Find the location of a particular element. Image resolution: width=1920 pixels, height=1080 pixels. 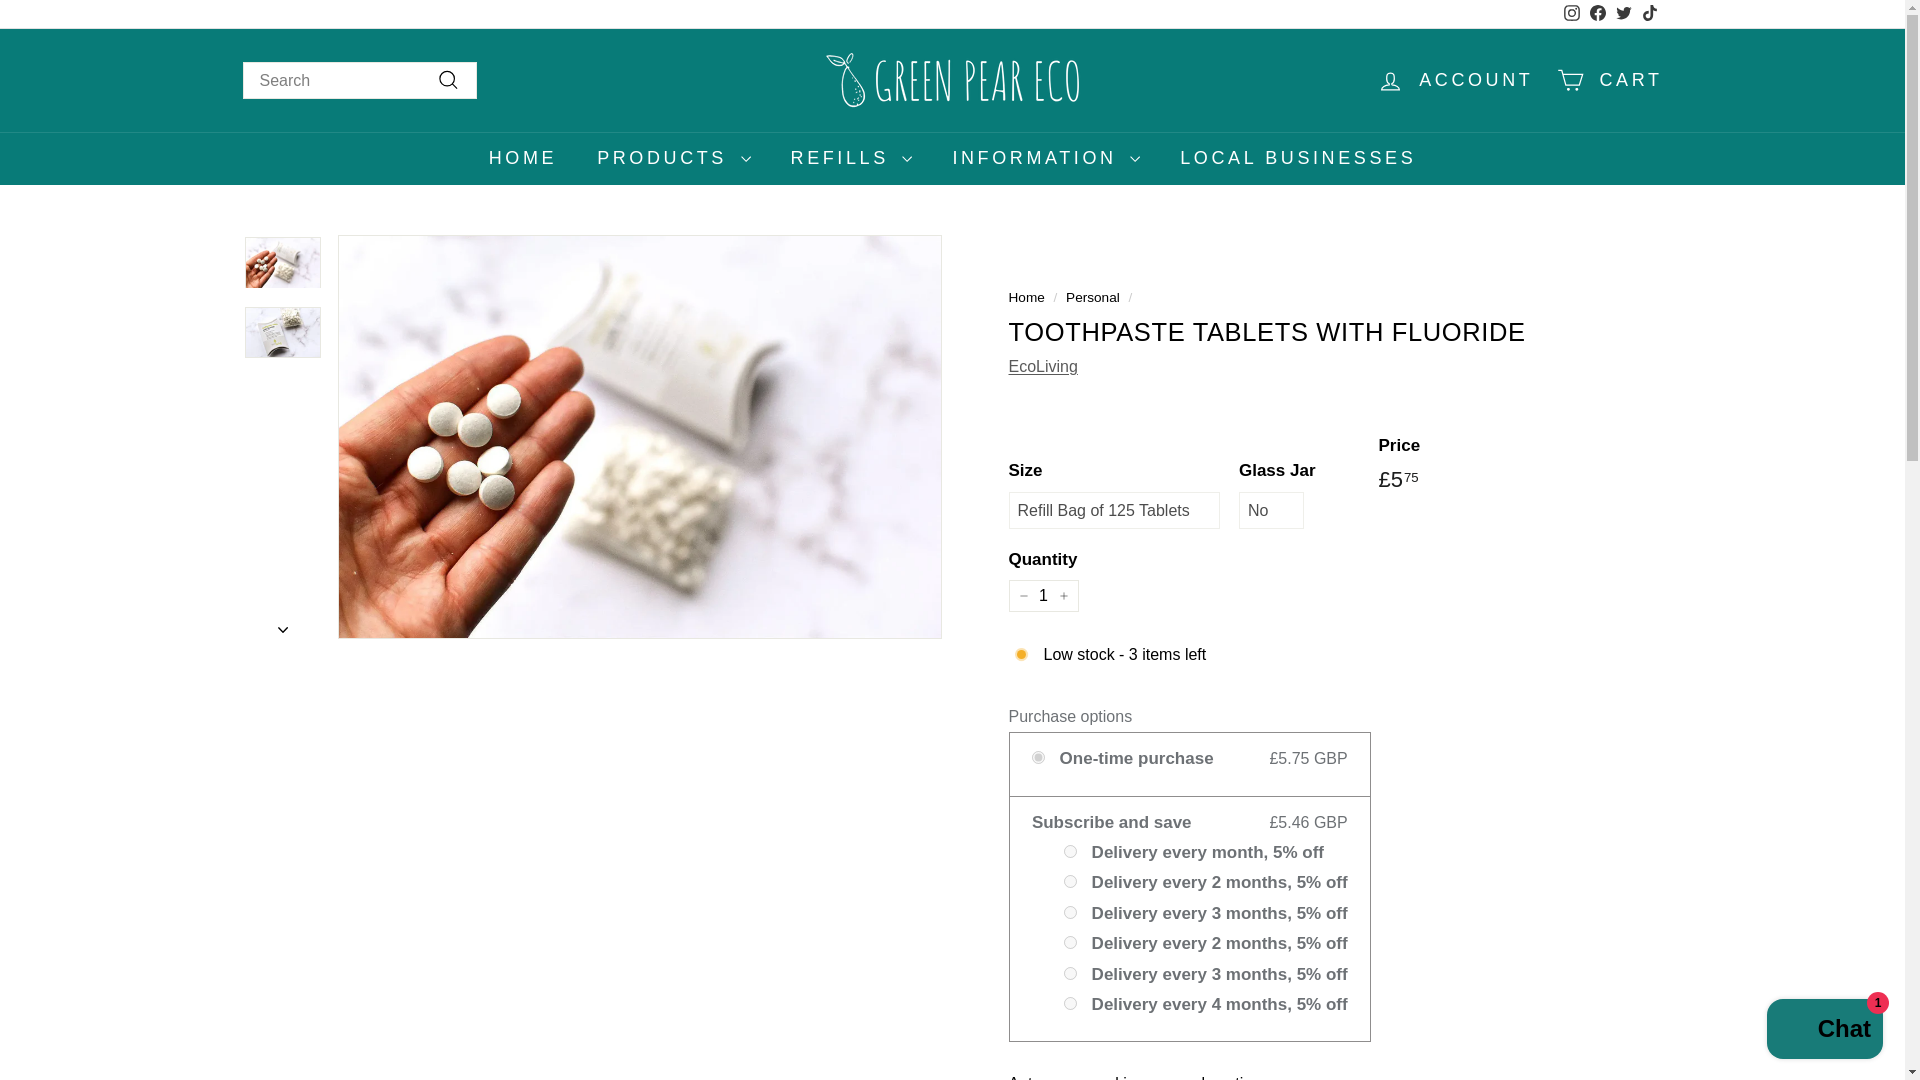

ACCOUNT is located at coordinates (1455, 80).